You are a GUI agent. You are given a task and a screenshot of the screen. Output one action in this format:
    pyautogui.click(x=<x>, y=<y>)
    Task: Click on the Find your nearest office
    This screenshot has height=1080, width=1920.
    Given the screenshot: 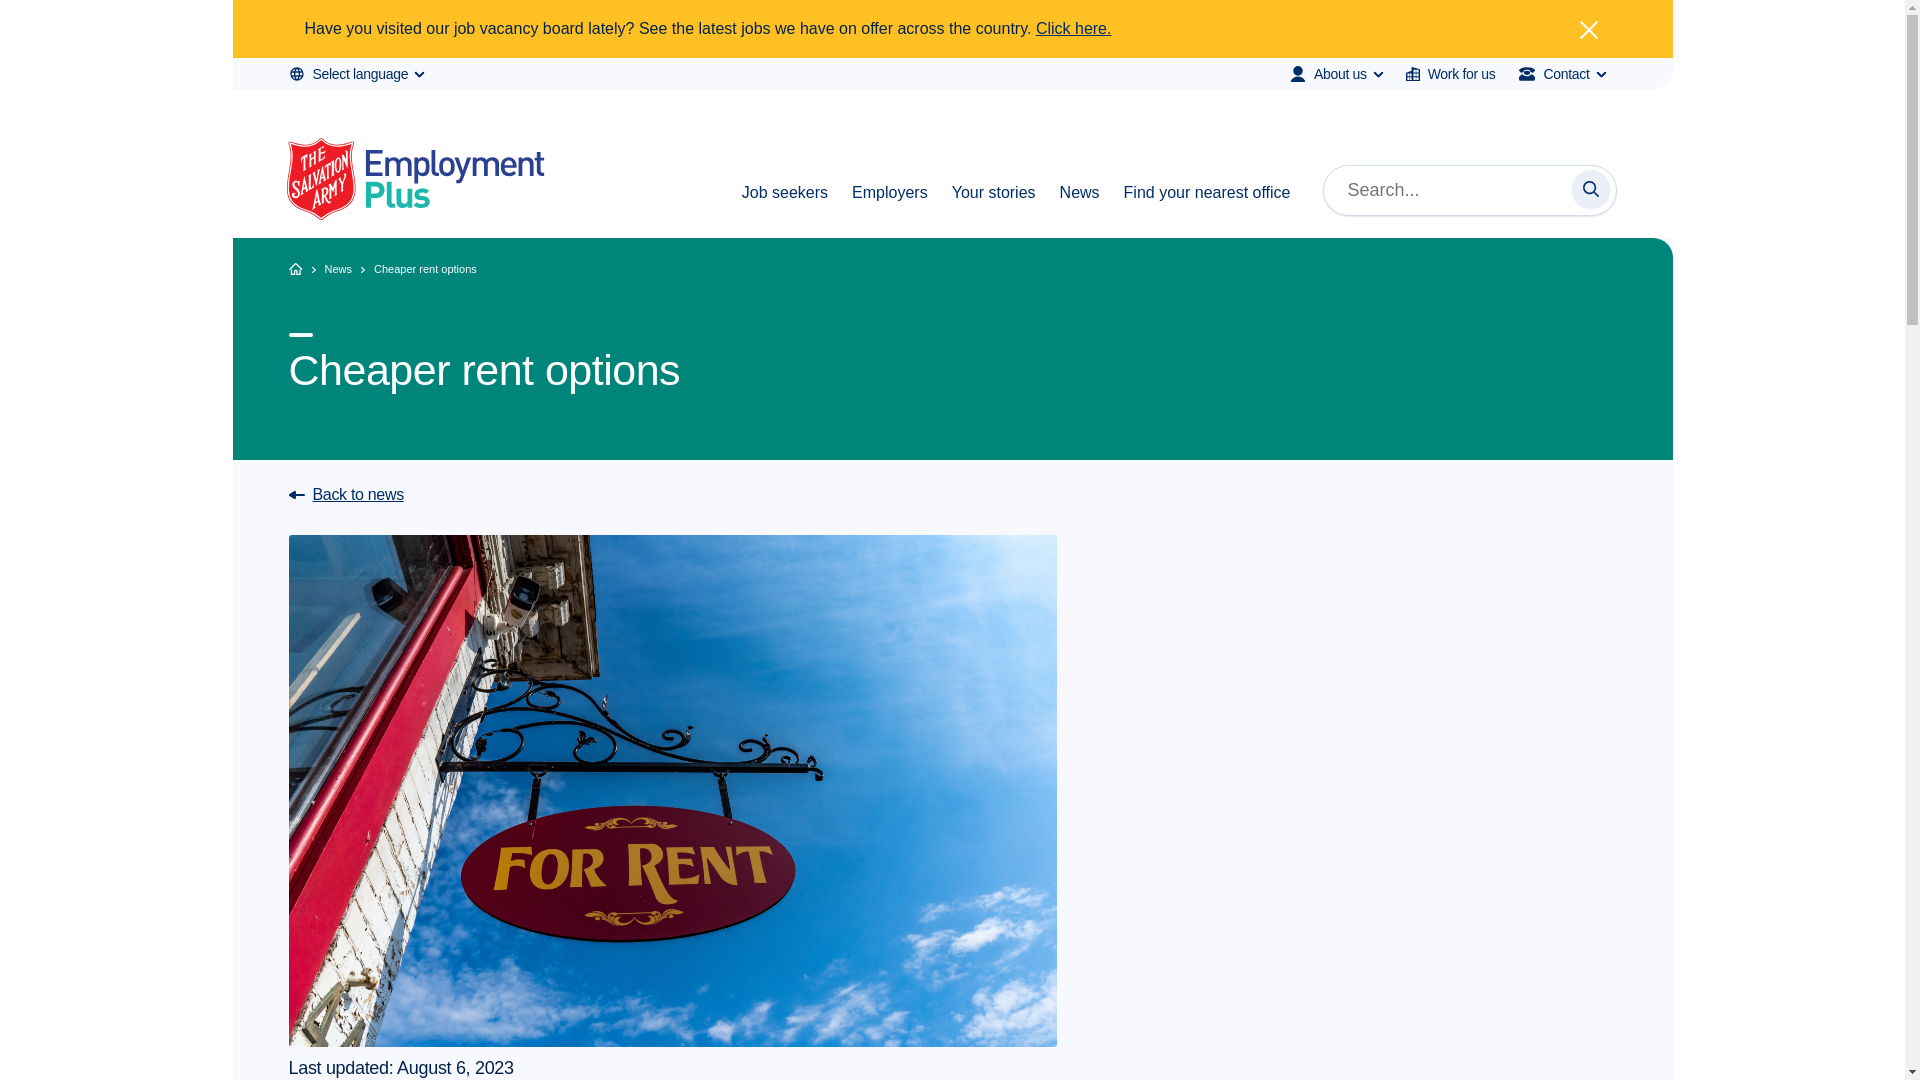 What is the action you would take?
    pyautogui.click(x=1206, y=208)
    